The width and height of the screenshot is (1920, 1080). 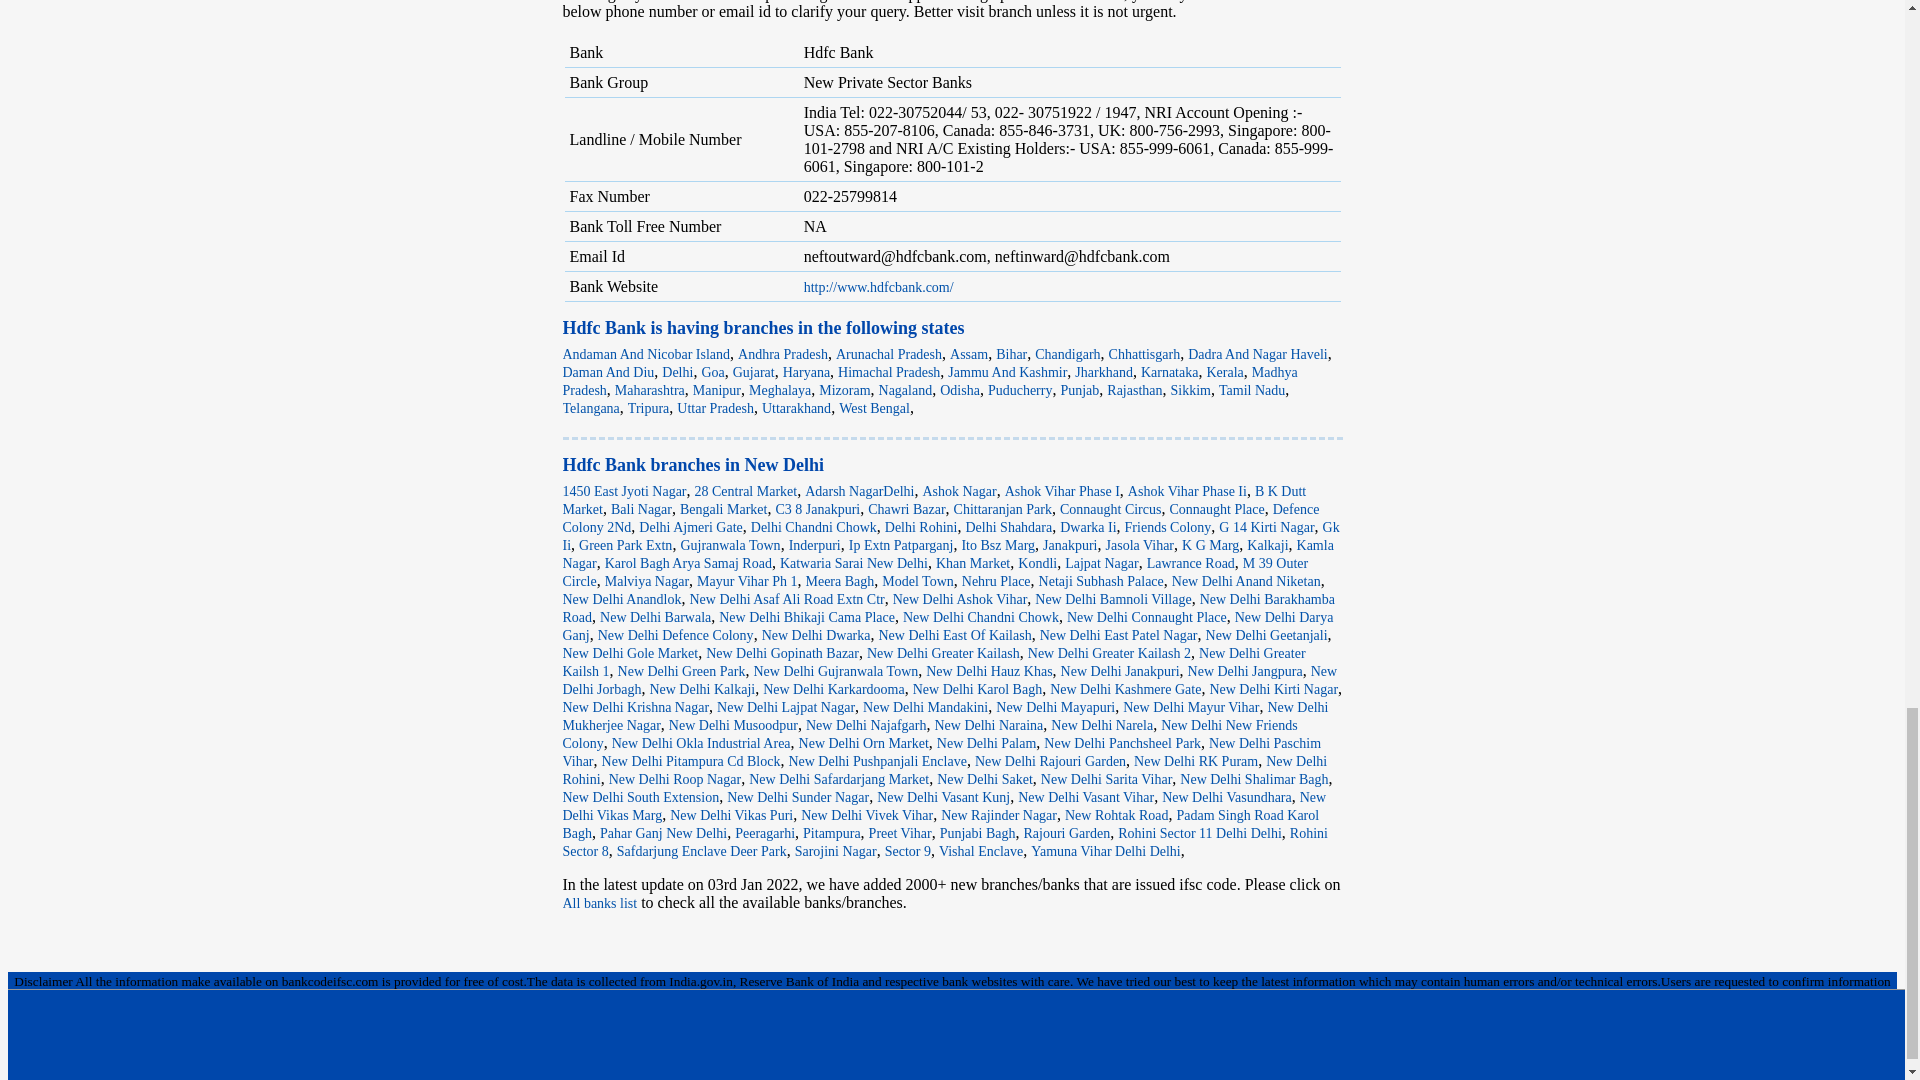 What do you see at coordinates (1144, 354) in the screenshot?
I see `Chhattisgarh` at bounding box center [1144, 354].